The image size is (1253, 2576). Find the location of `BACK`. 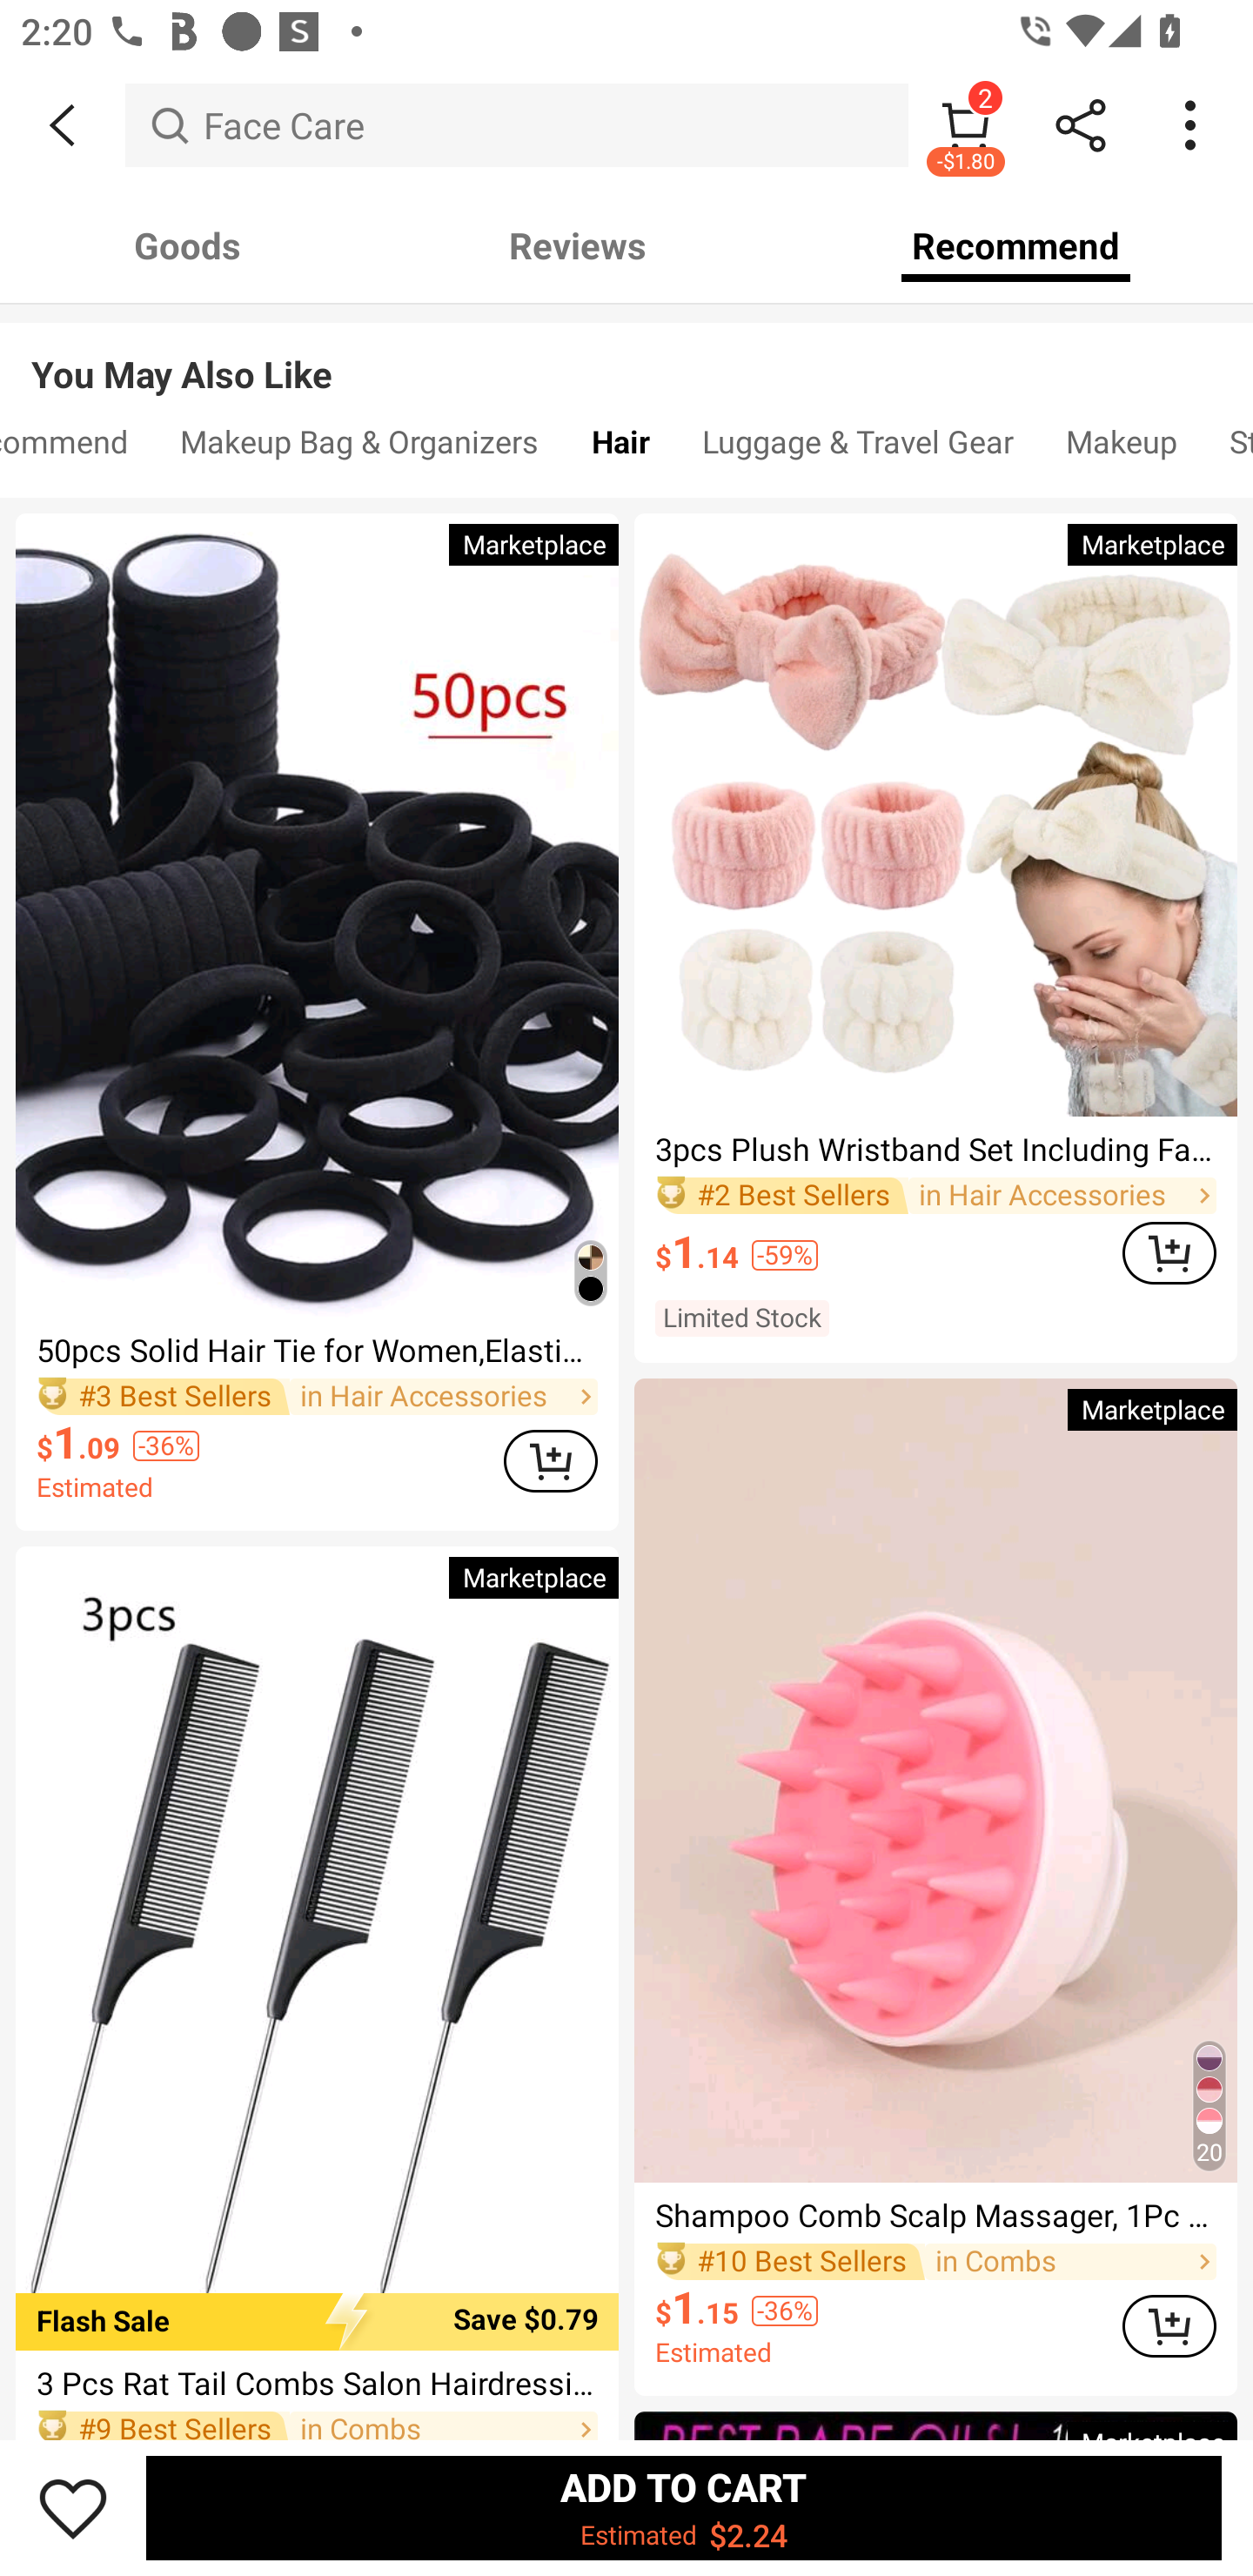

BACK is located at coordinates (63, 125).